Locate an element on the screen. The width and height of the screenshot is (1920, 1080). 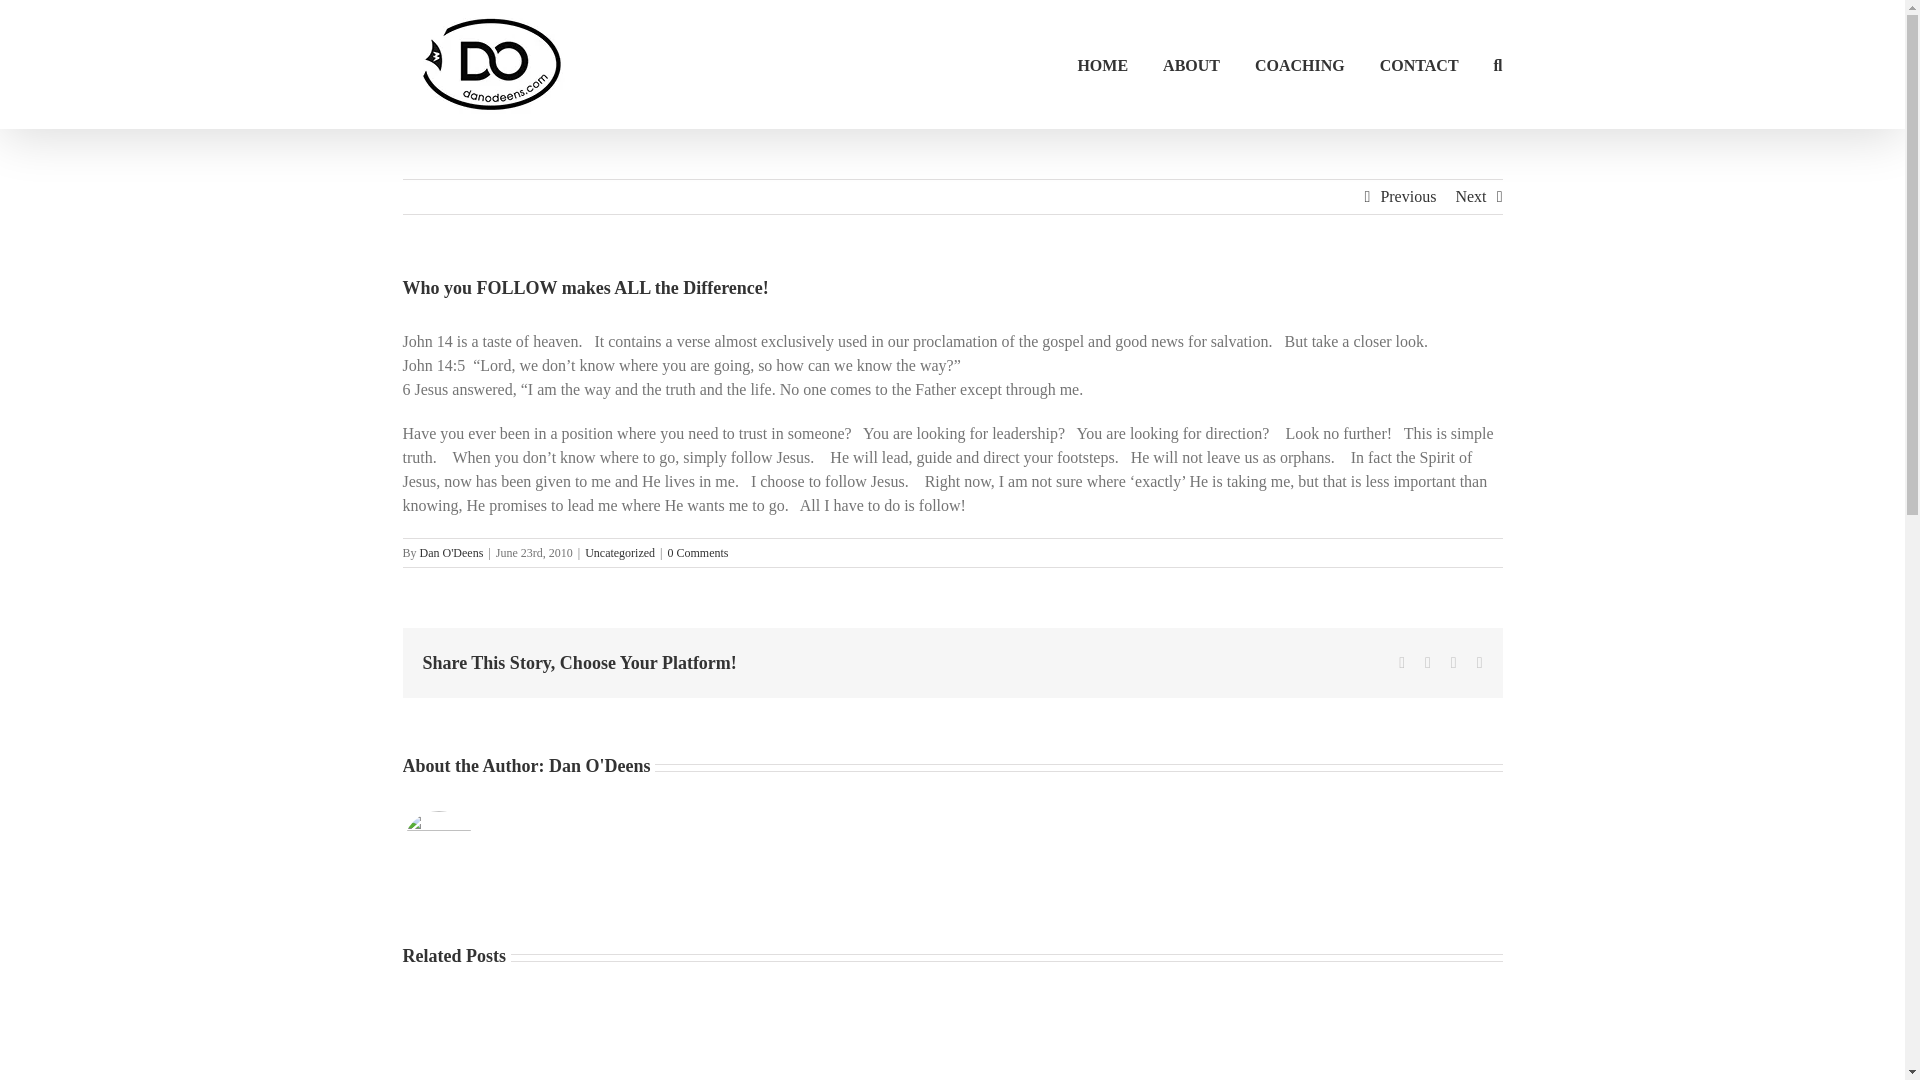
Dan O'Deens is located at coordinates (600, 766).